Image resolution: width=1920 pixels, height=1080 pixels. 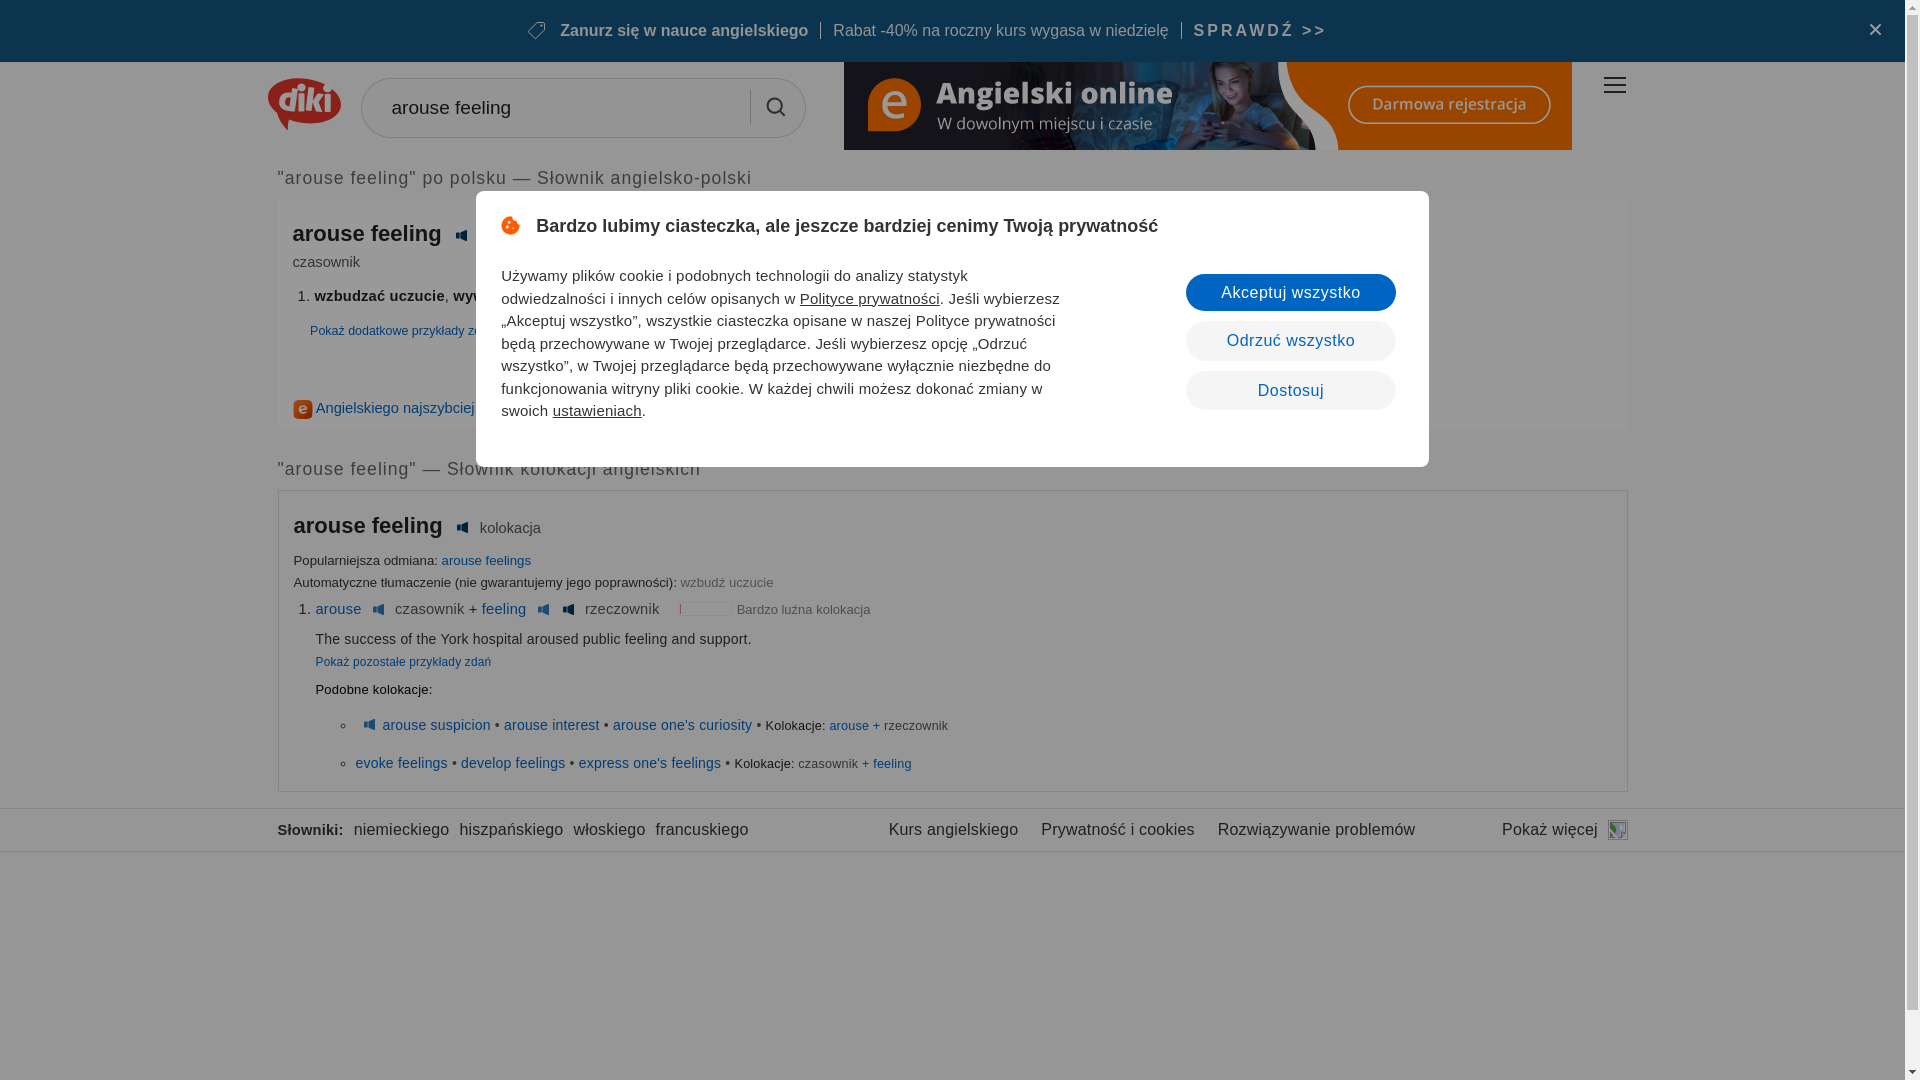 I want to click on evoke feelings, so click(x=401, y=762).